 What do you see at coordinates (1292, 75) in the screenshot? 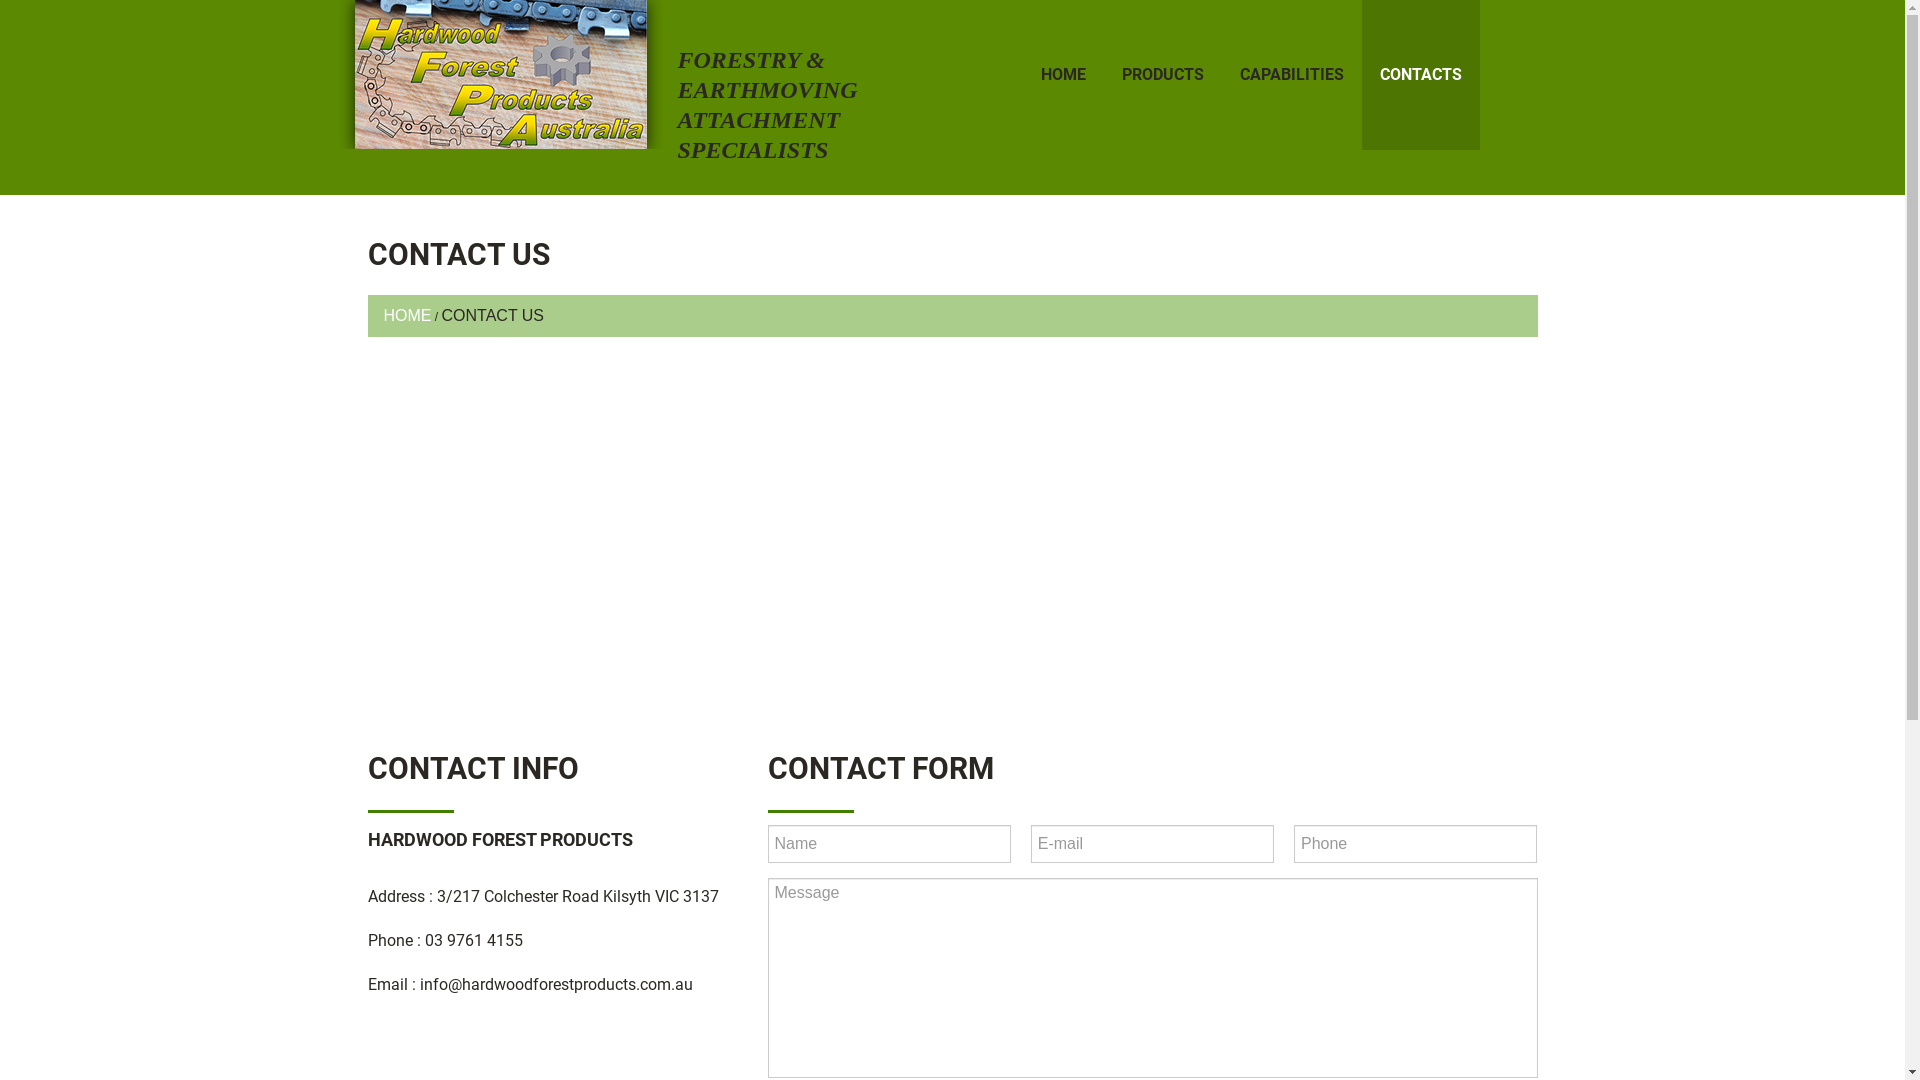
I see `CAPABILITIES` at bounding box center [1292, 75].